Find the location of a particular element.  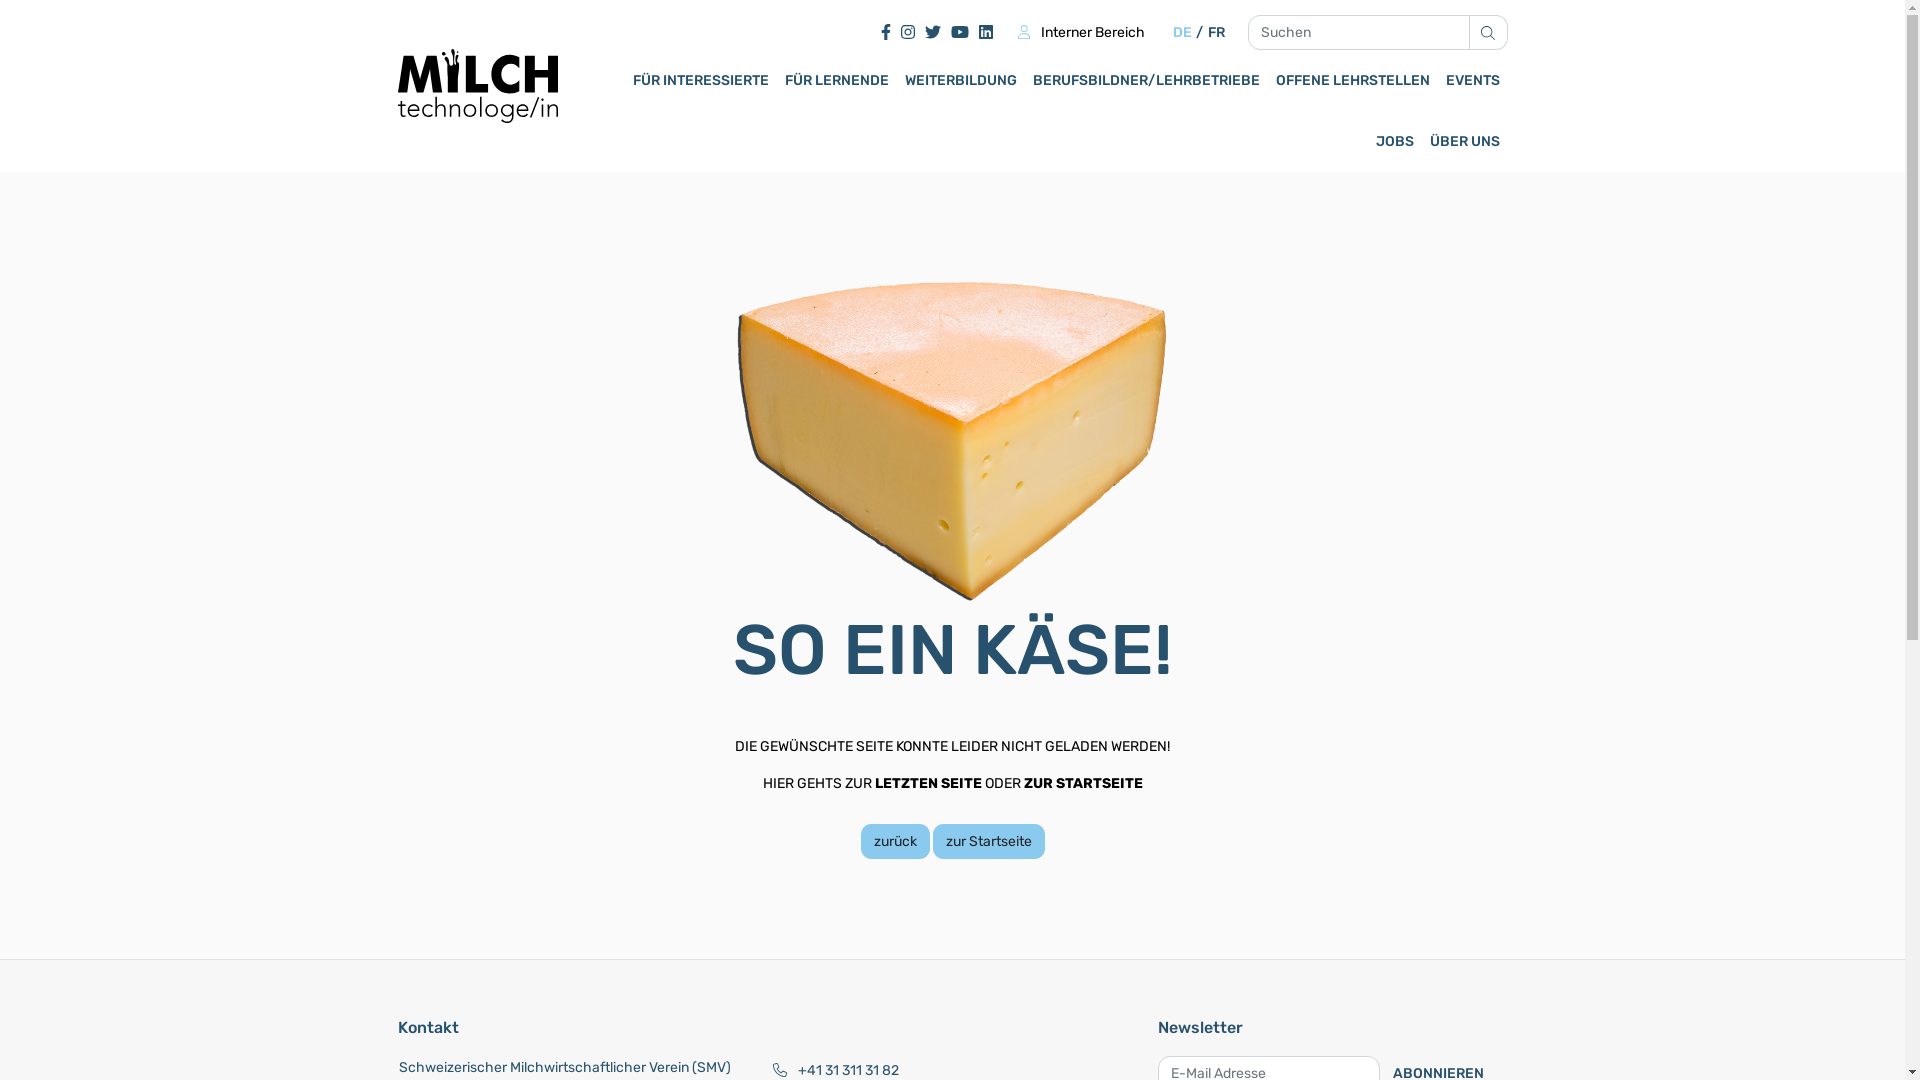

zur Startseite is located at coordinates (988, 842).